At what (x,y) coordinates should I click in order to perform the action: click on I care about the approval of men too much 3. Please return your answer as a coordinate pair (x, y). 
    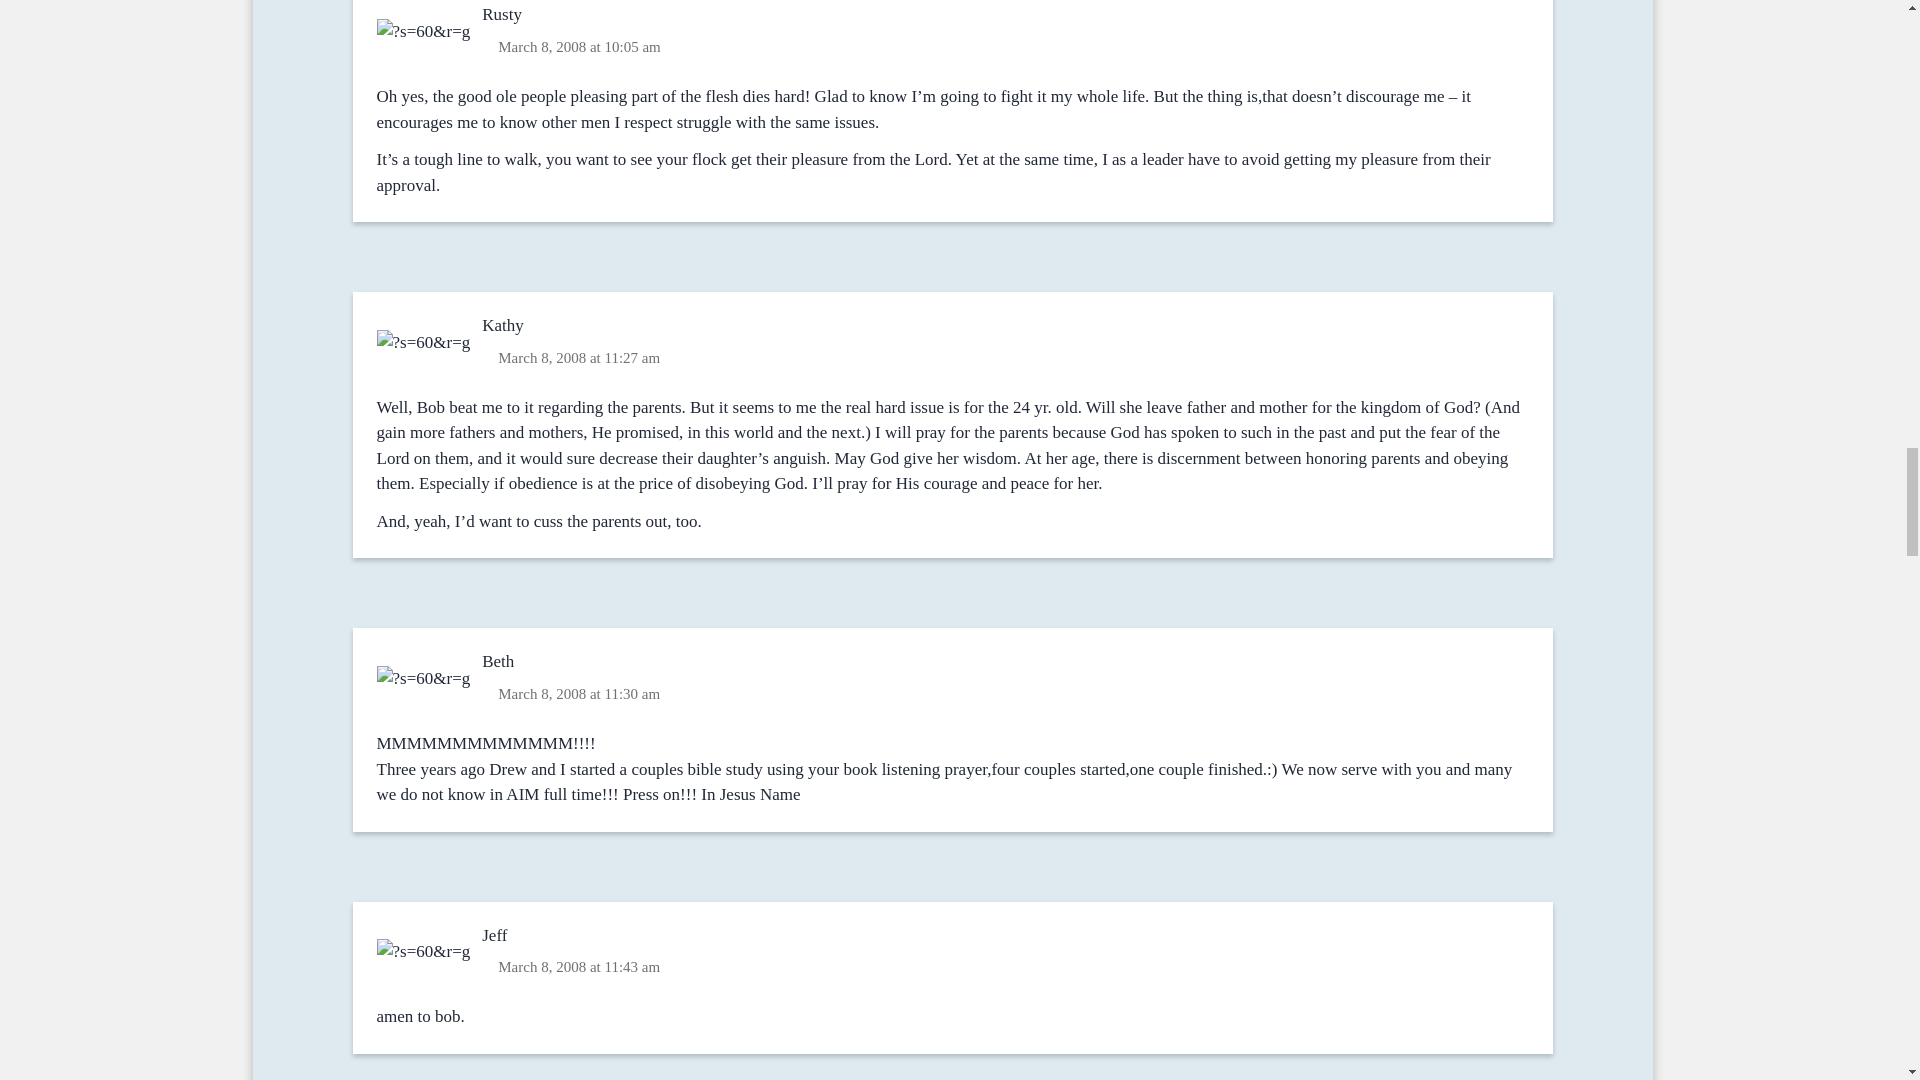
    Looking at the image, I should click on (424, 678).